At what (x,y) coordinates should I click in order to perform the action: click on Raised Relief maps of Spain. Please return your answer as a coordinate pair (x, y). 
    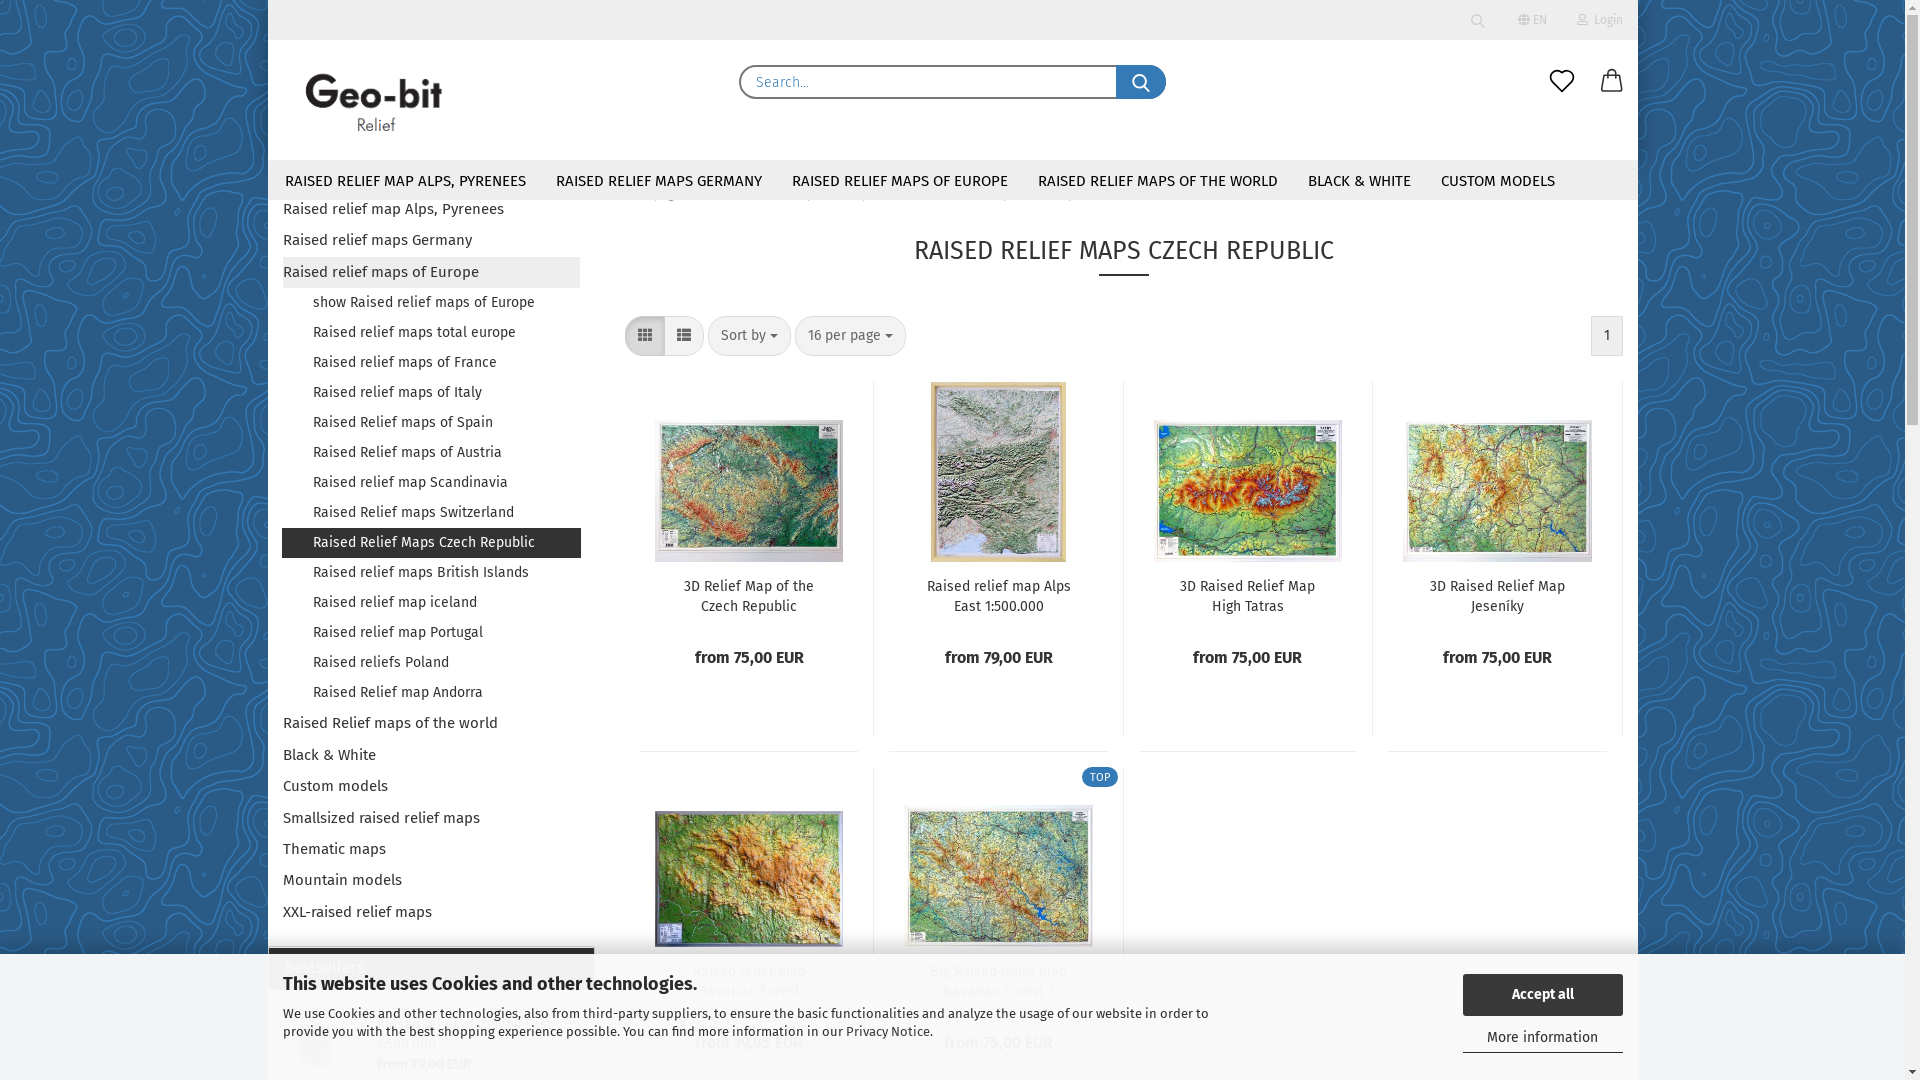
    Looking at the image, I should click on (431, 423).